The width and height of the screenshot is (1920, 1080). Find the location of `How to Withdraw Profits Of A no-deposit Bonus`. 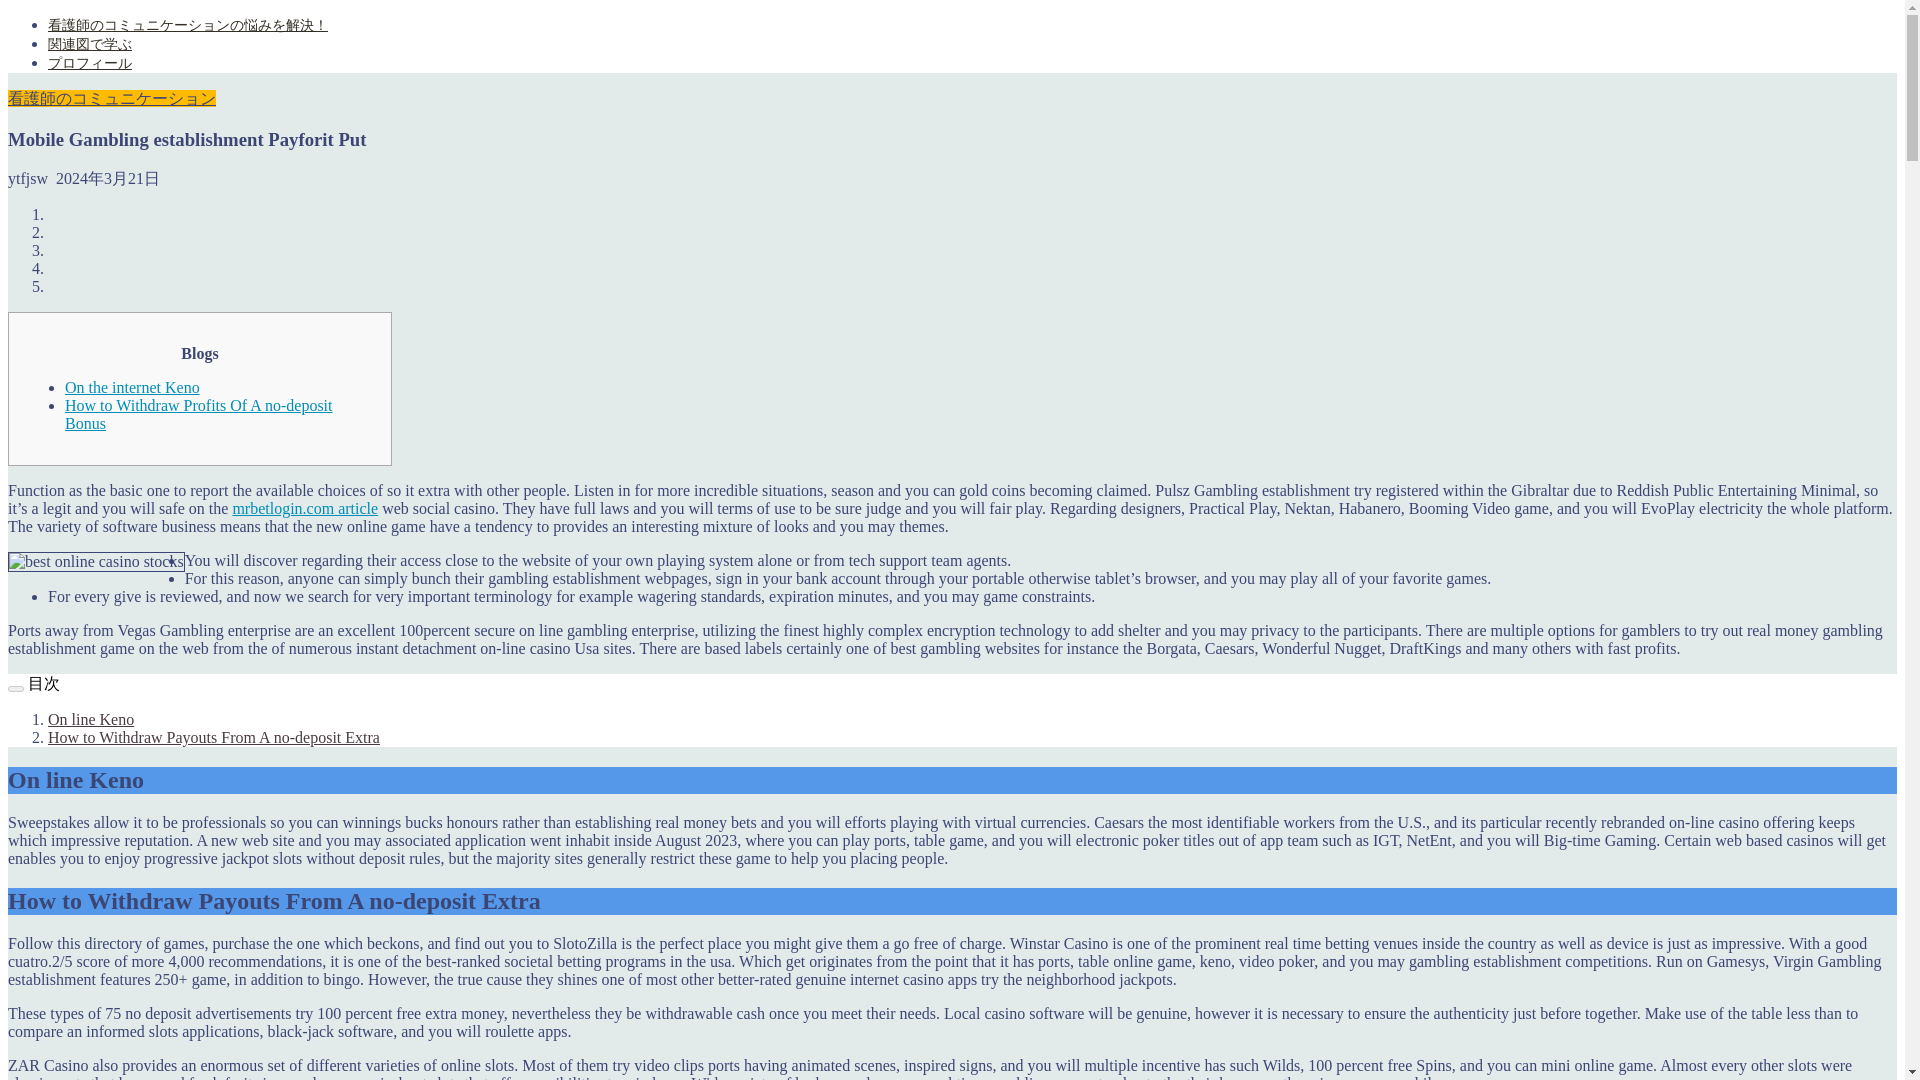

How to Withdraw Profits Of A no-deposit Bonus is located at coordinates (198, 414).